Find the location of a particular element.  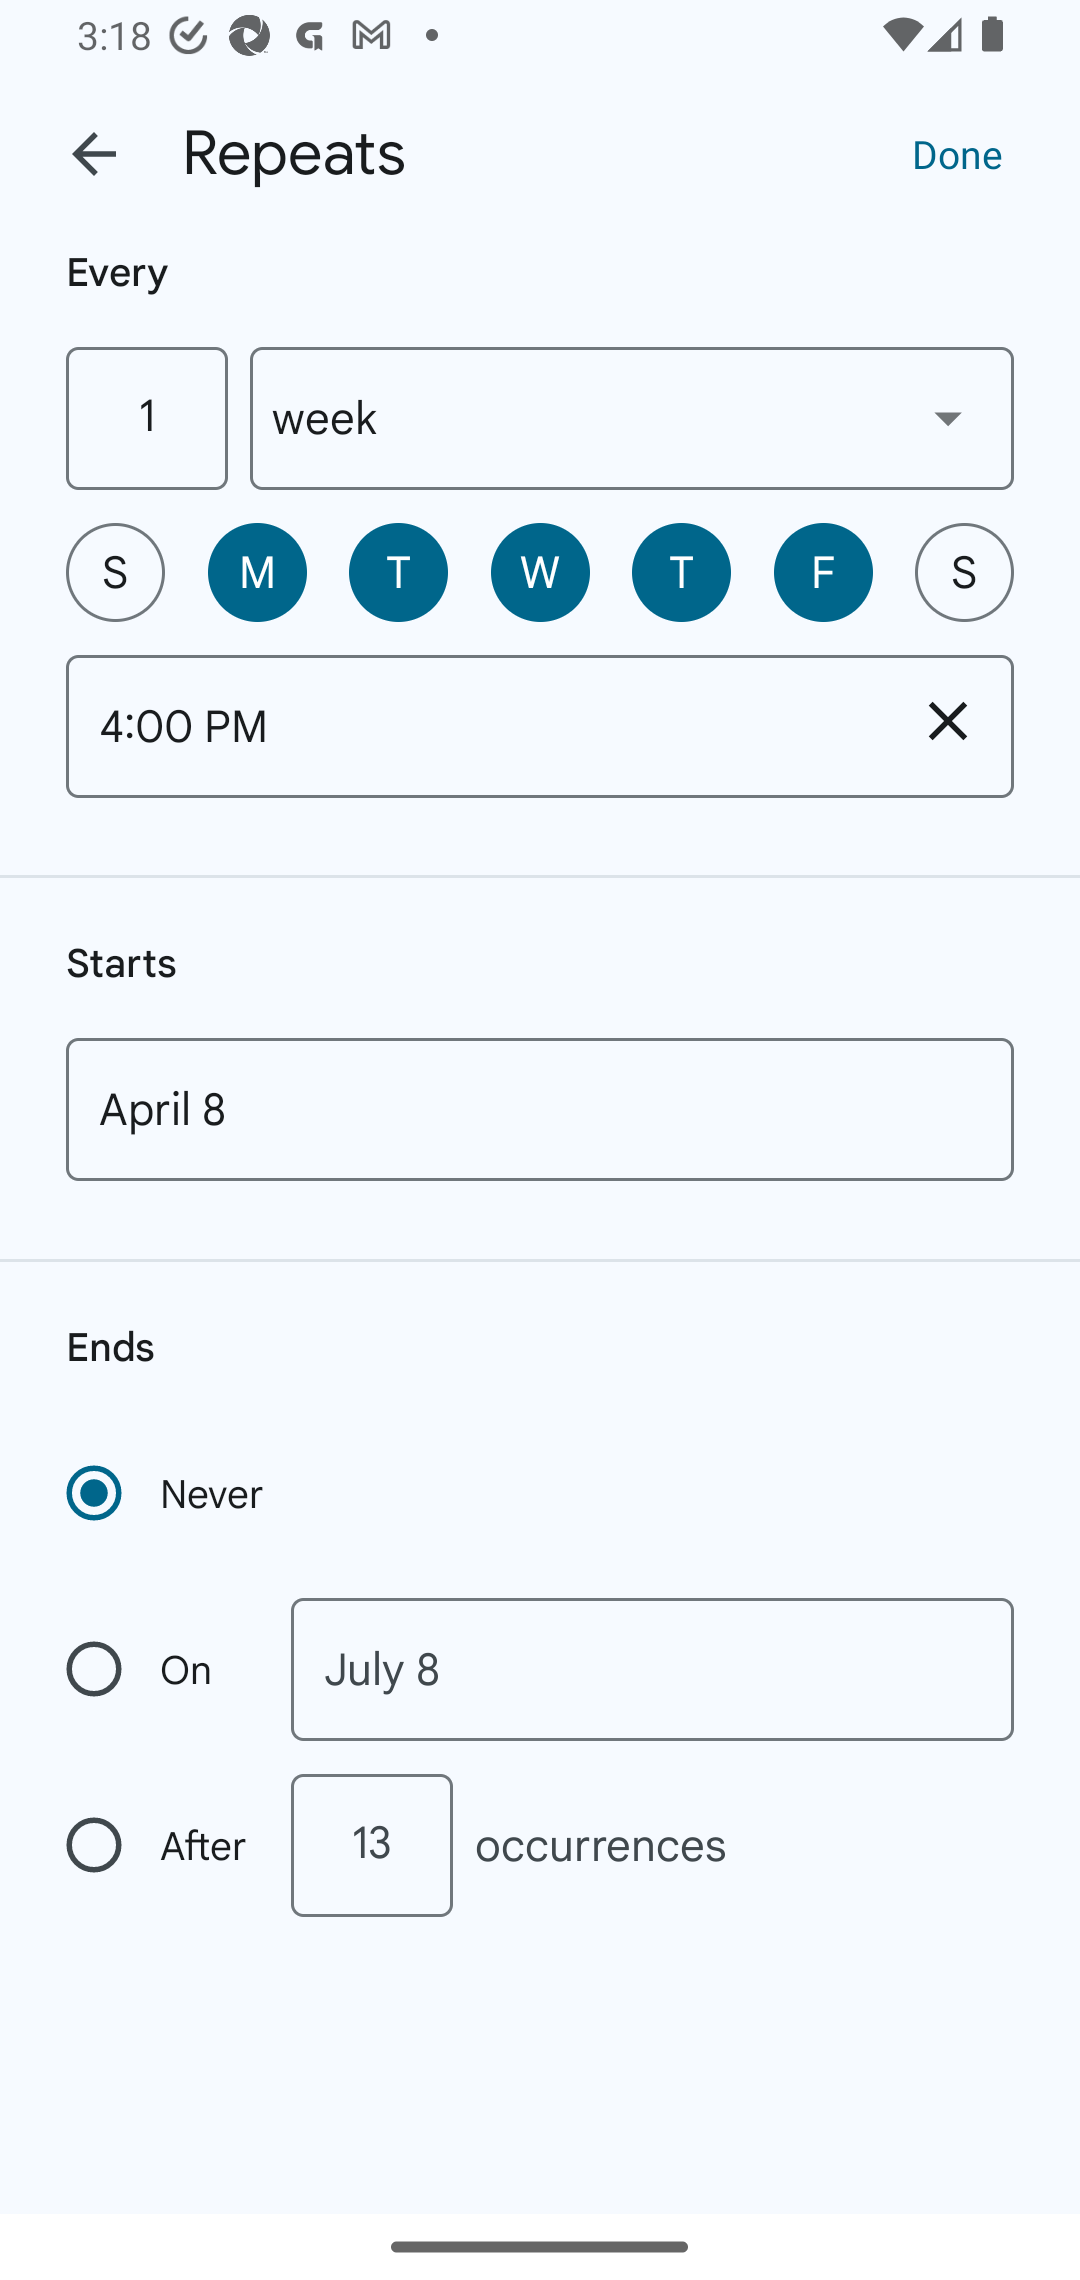

Remove 4:00 PM is located at coordinates (948, 720).